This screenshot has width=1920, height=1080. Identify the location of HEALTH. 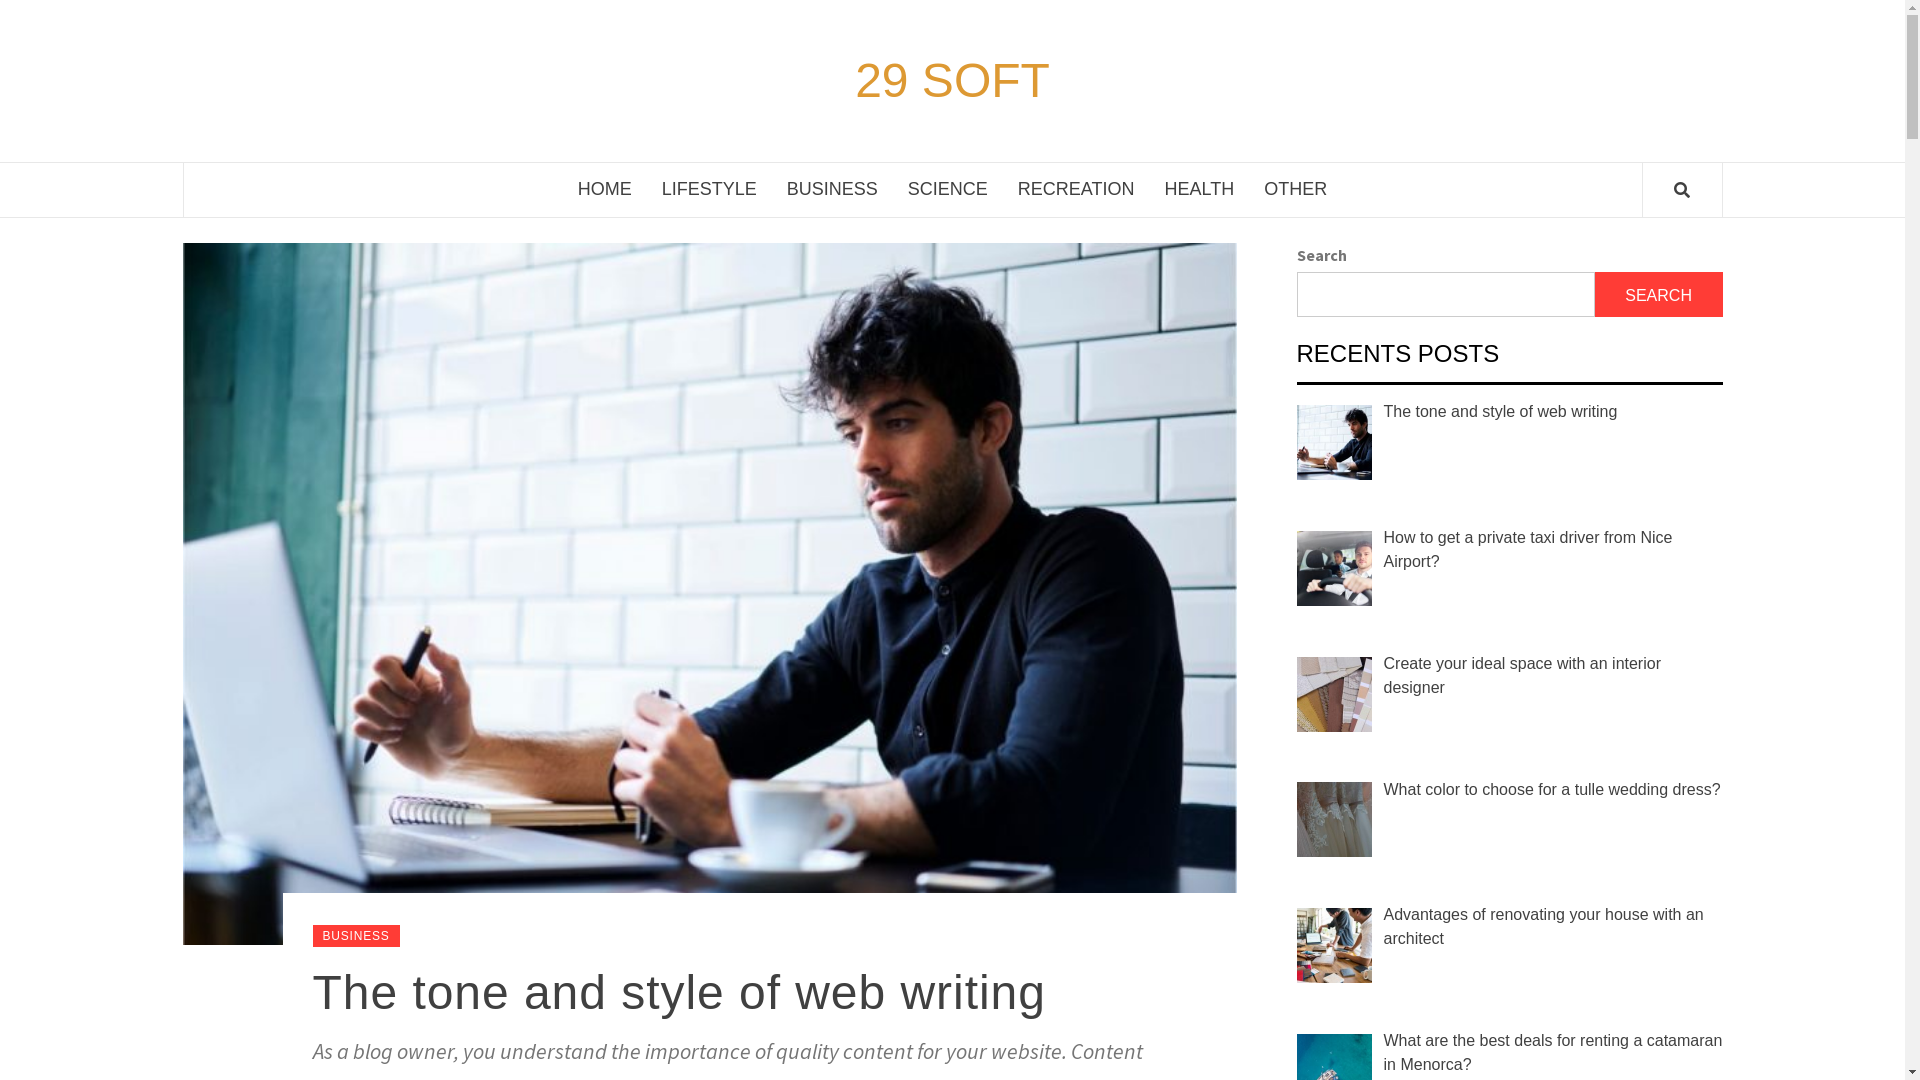
(1200, 190).